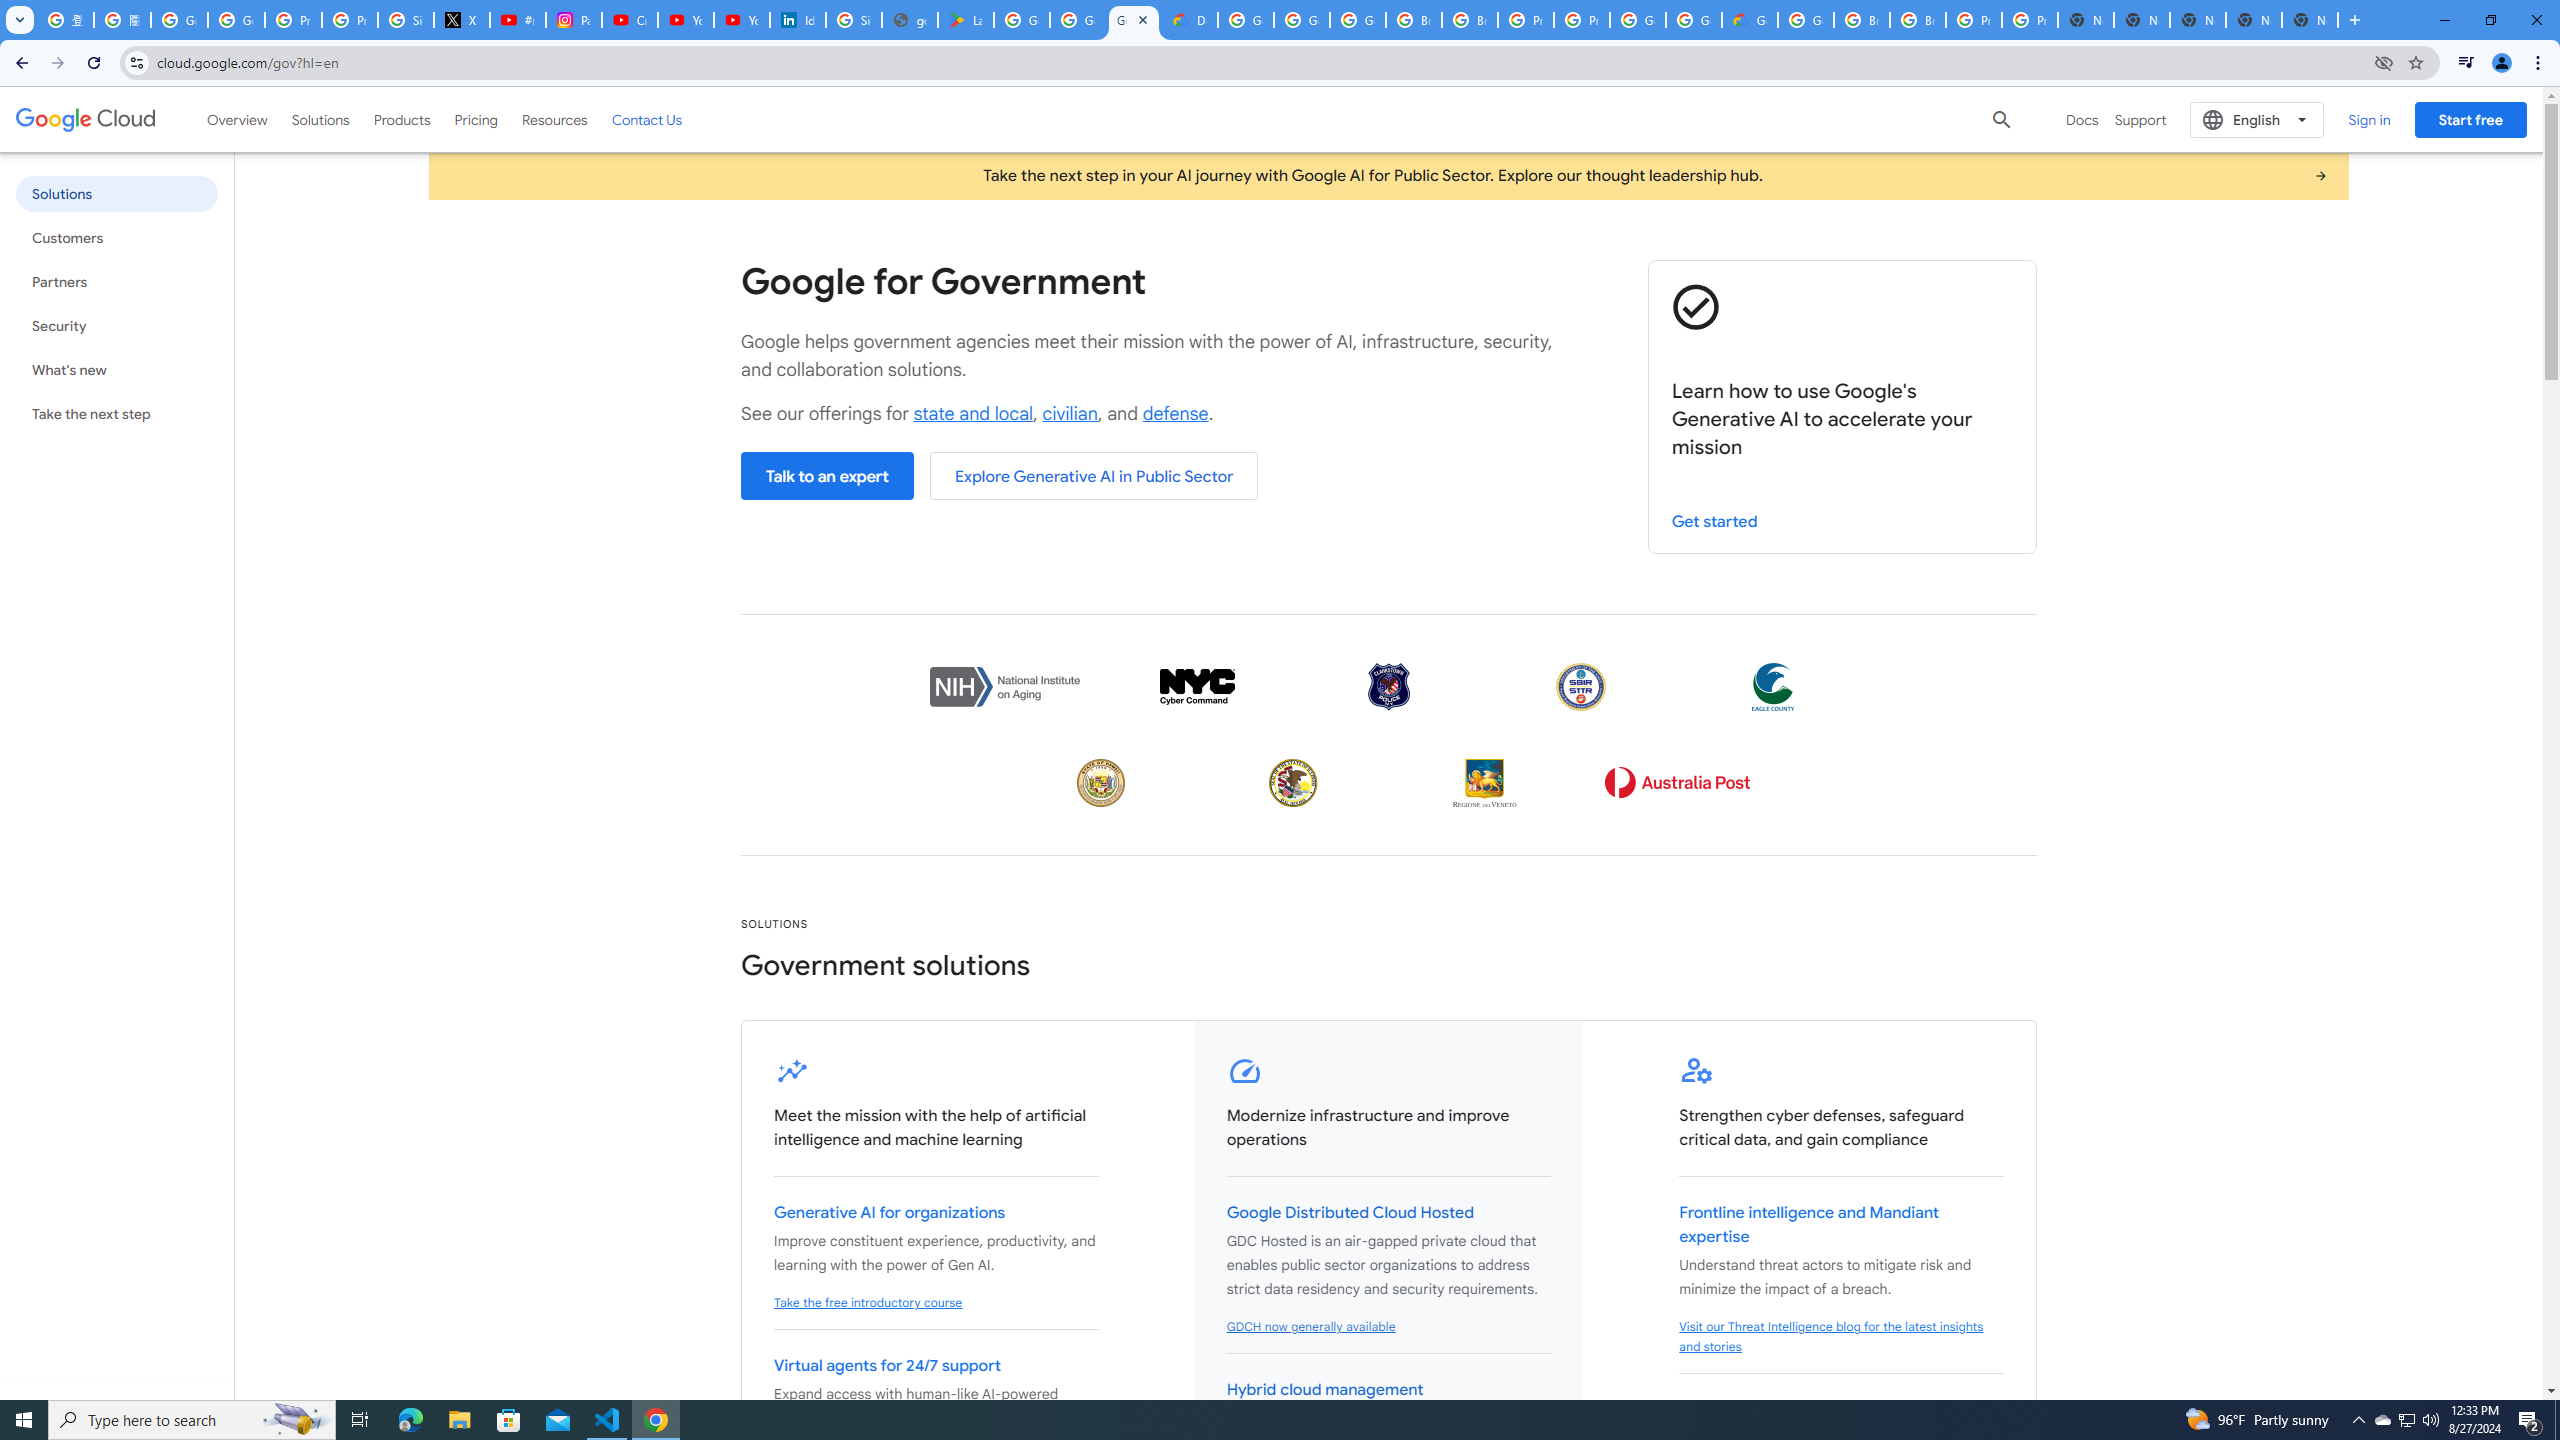 This screenshot has width=2560, height=1440. I want to click on Privacy Help Center - Policies Help, so click(349, 20).